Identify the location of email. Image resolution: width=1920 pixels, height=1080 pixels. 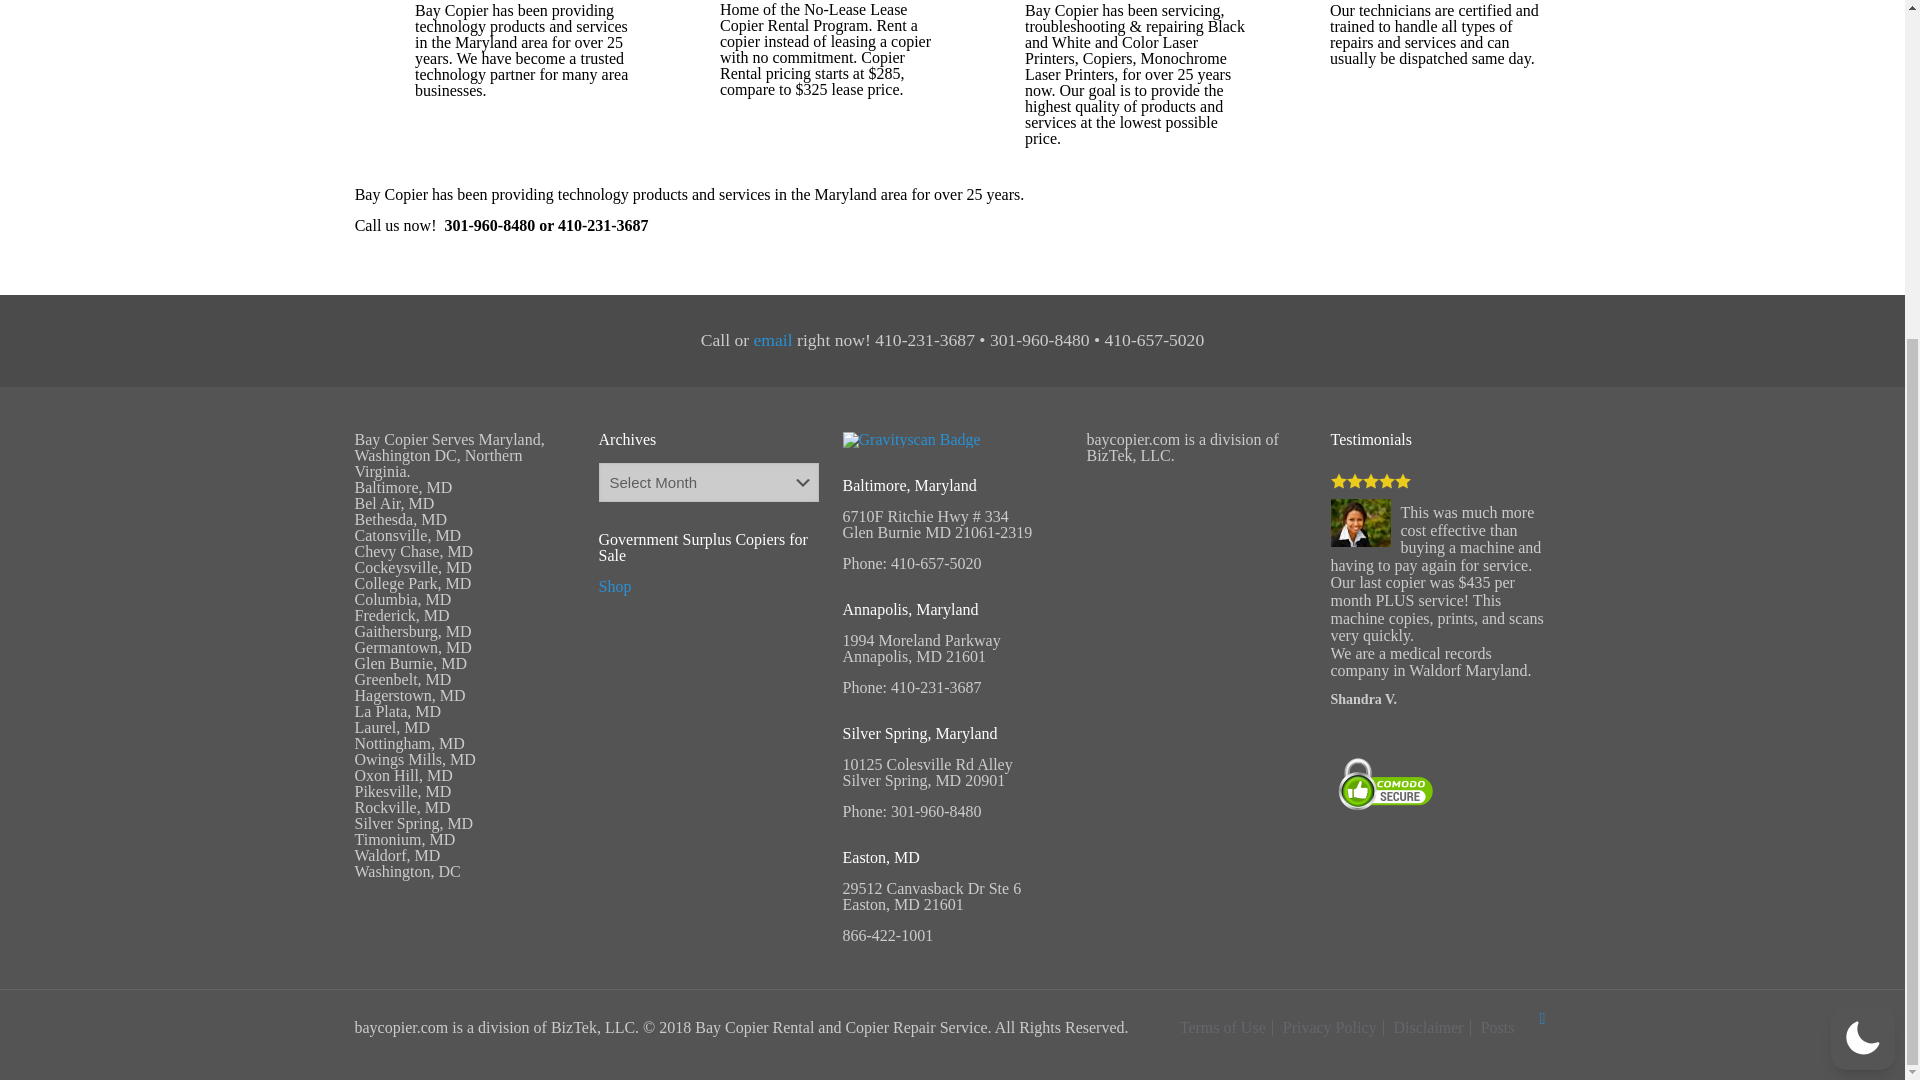
(773, 340).